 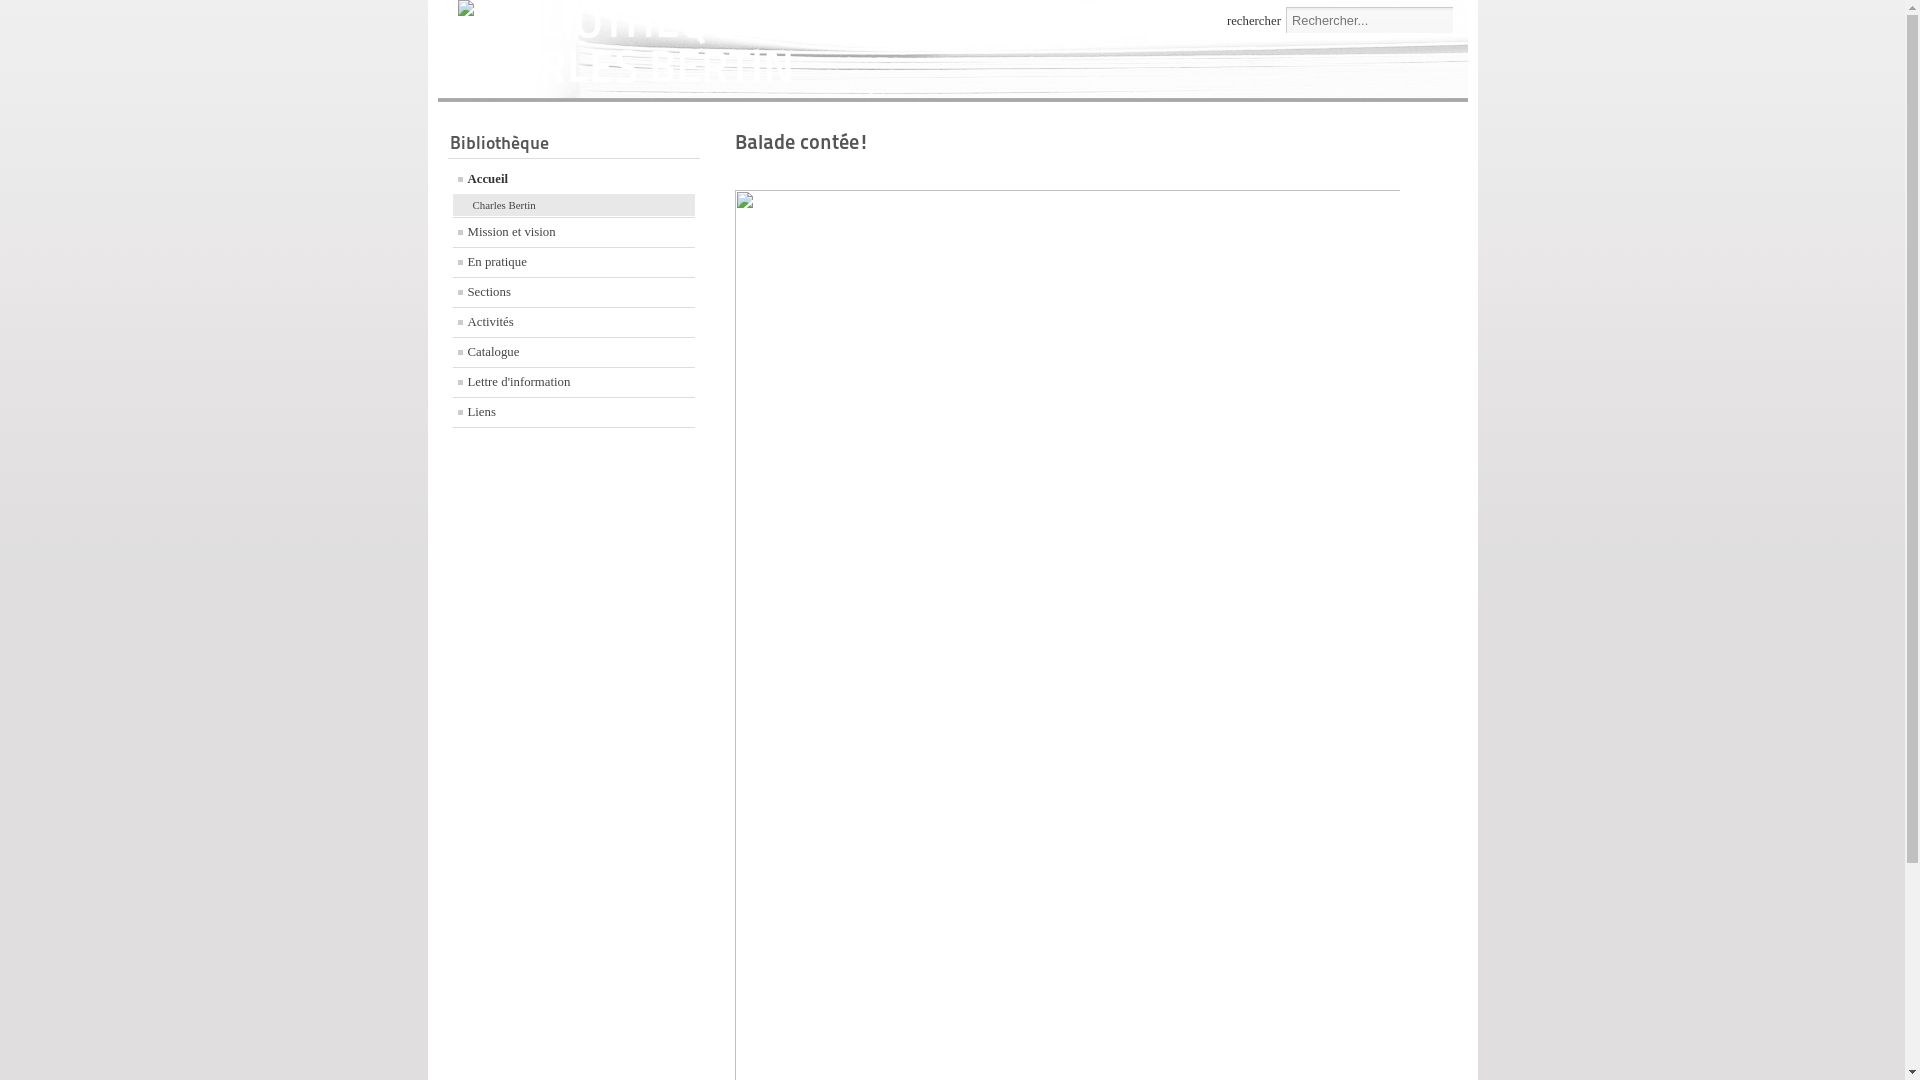 I want to click on Mission et vision, so click(x=574, y=232).